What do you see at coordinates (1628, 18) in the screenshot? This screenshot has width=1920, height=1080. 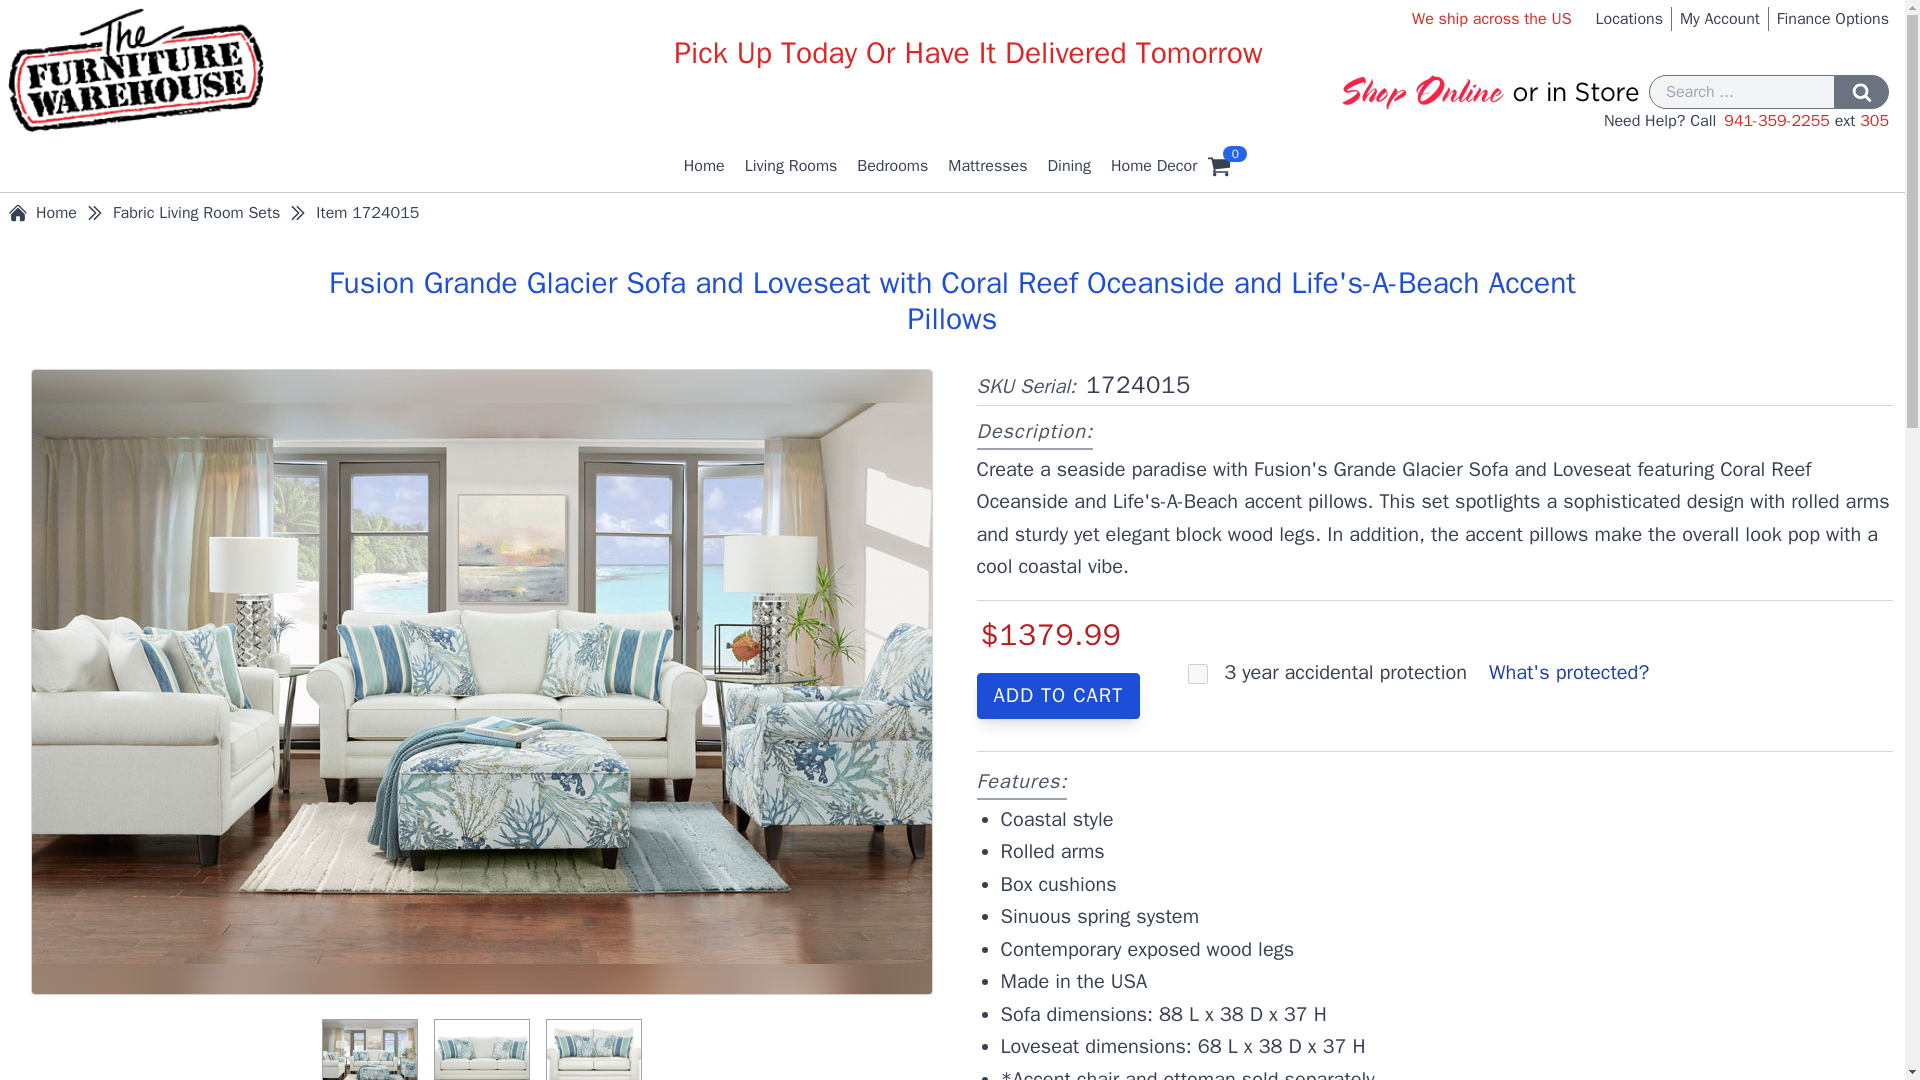 I see `Locations` at bounding box center [1628, 18].